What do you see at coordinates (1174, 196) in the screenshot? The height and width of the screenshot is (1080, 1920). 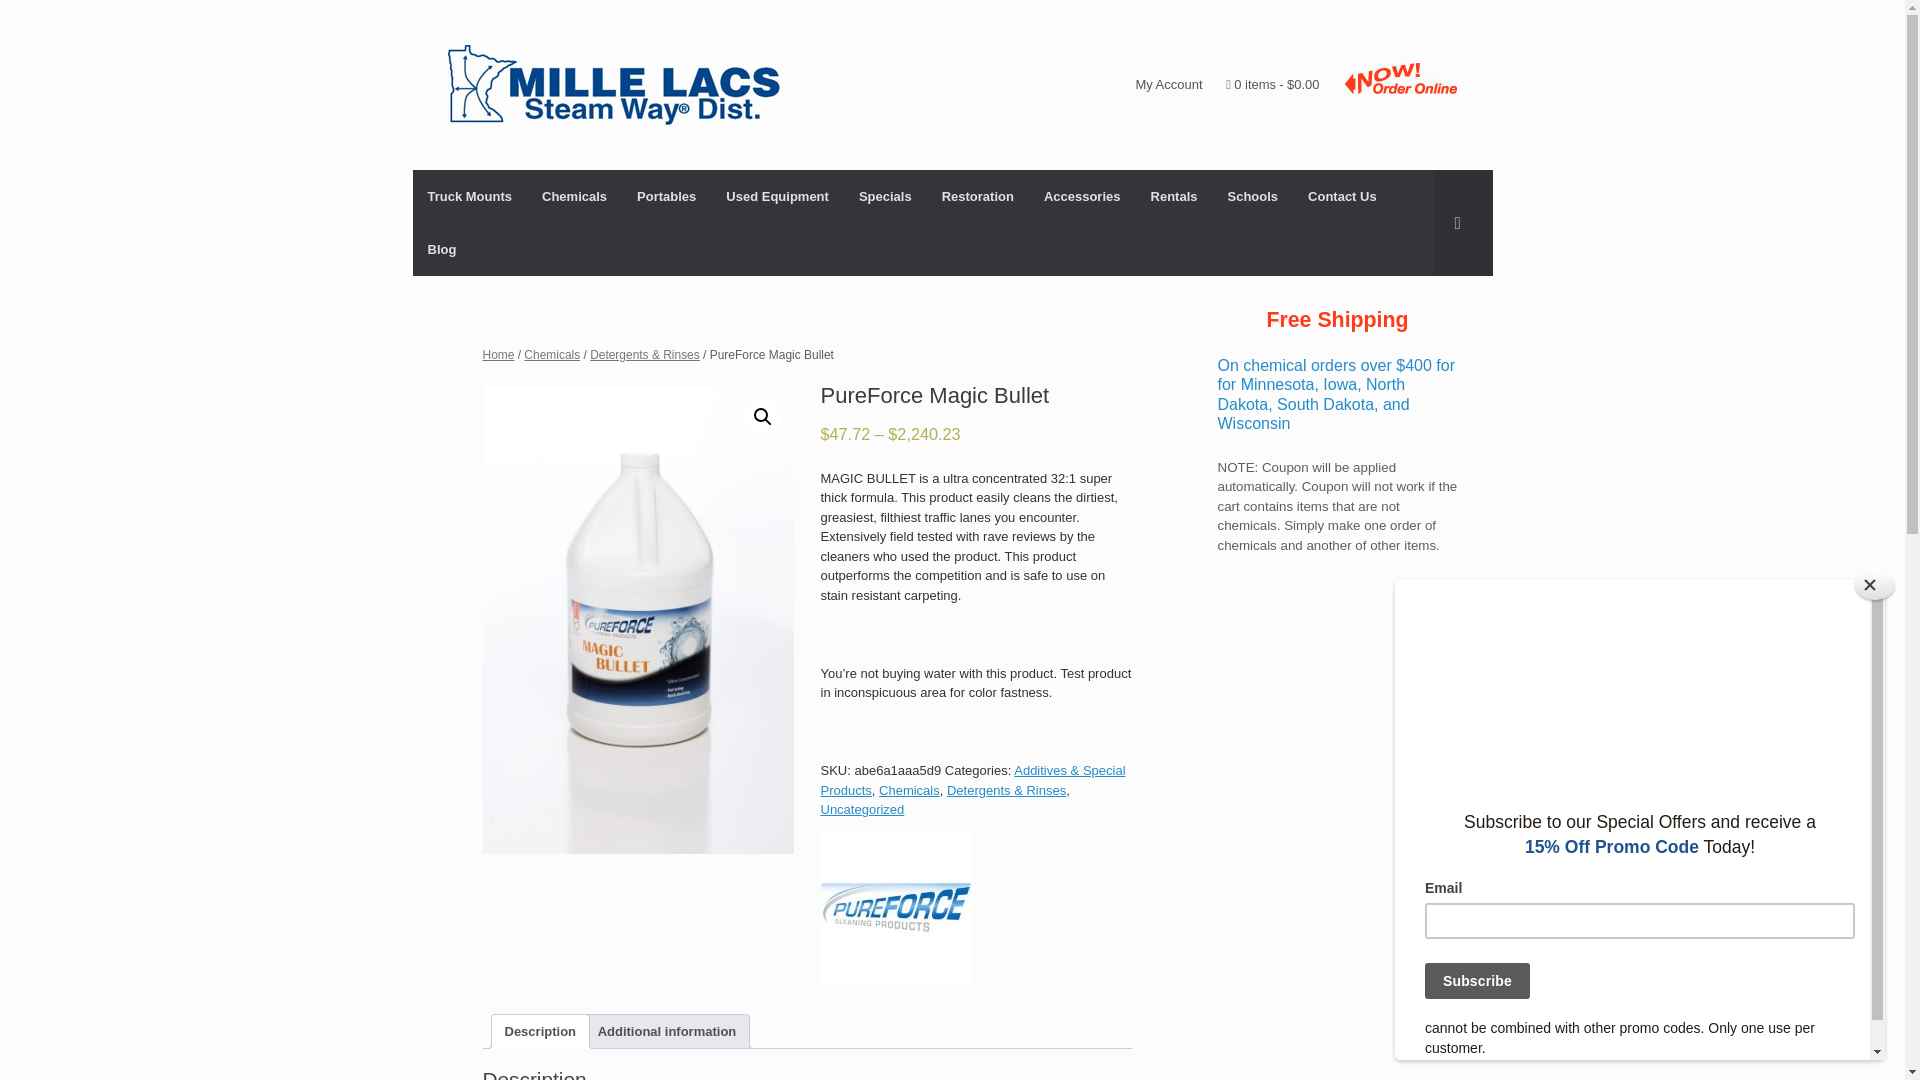 I see `Rentals` at bounding box center [1174, 196].